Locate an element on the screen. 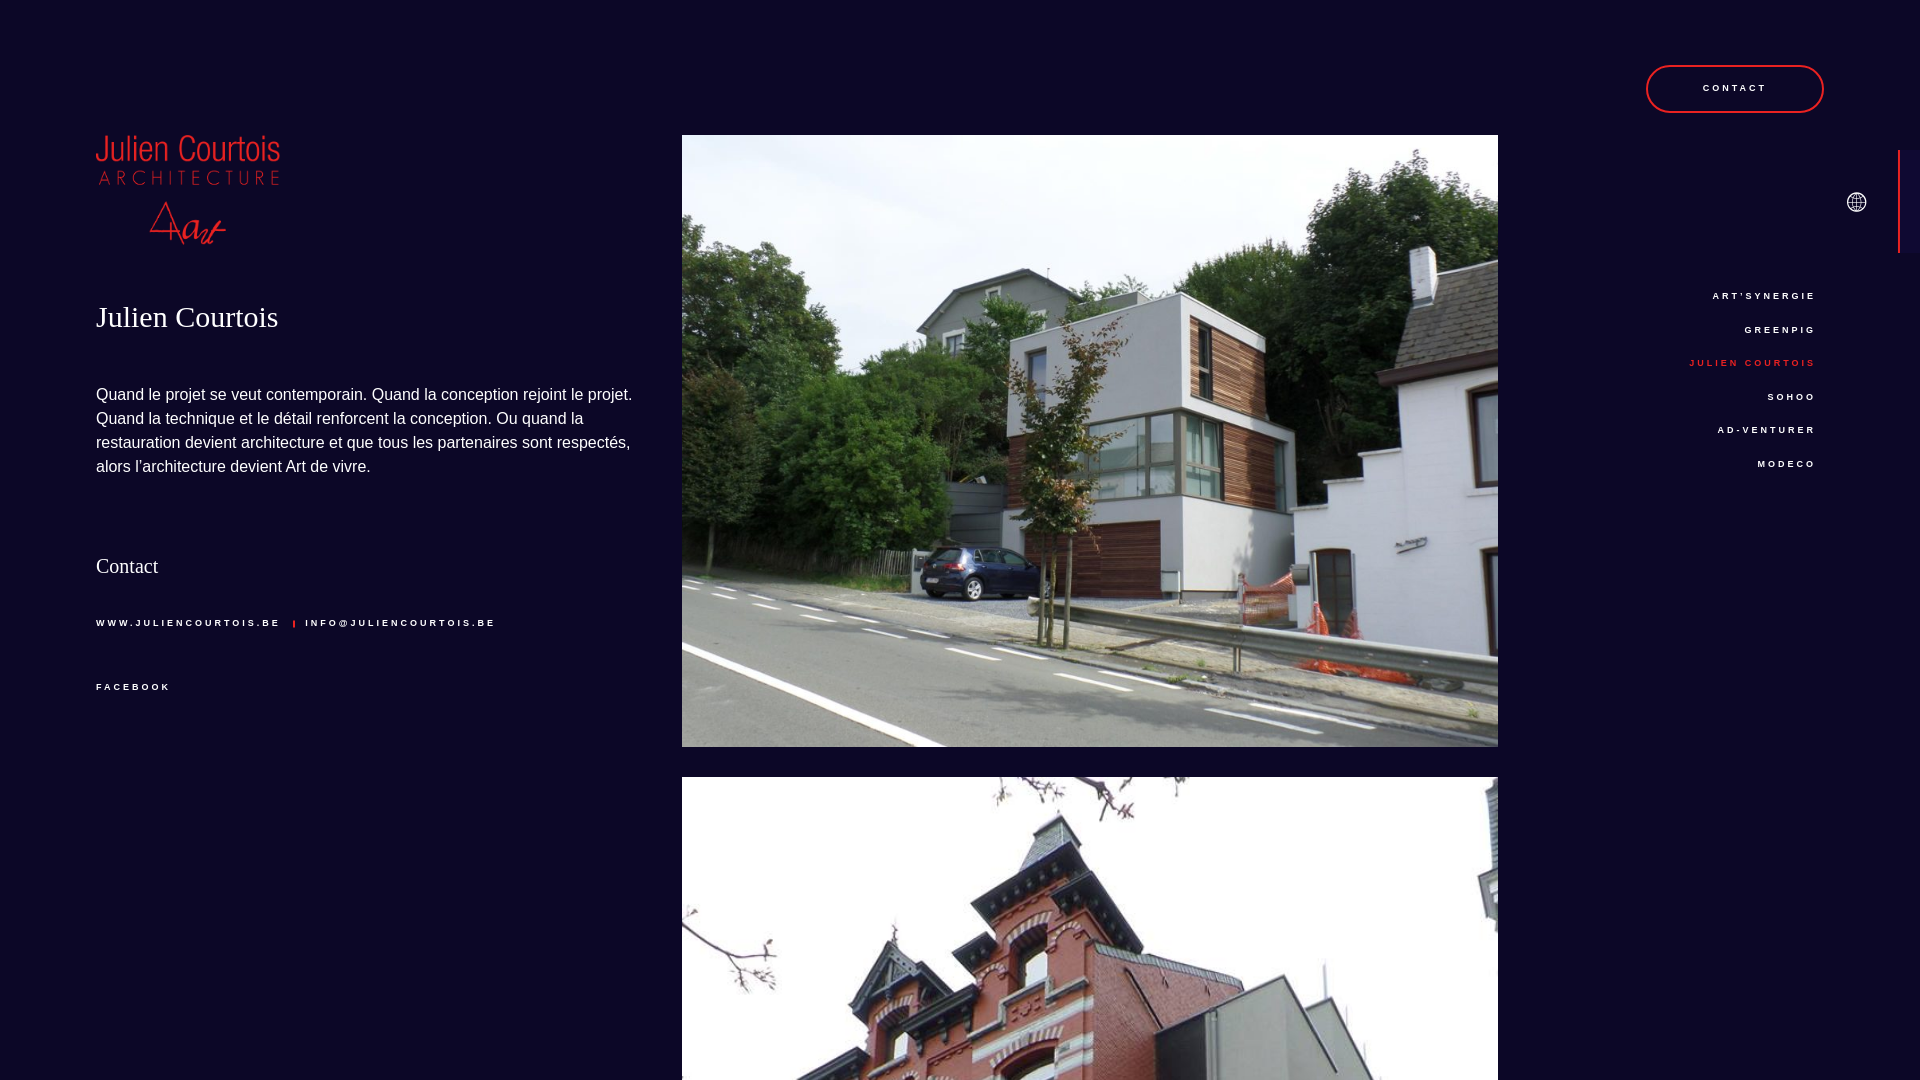  FACEBOOK is located at coordinates (134, 687).